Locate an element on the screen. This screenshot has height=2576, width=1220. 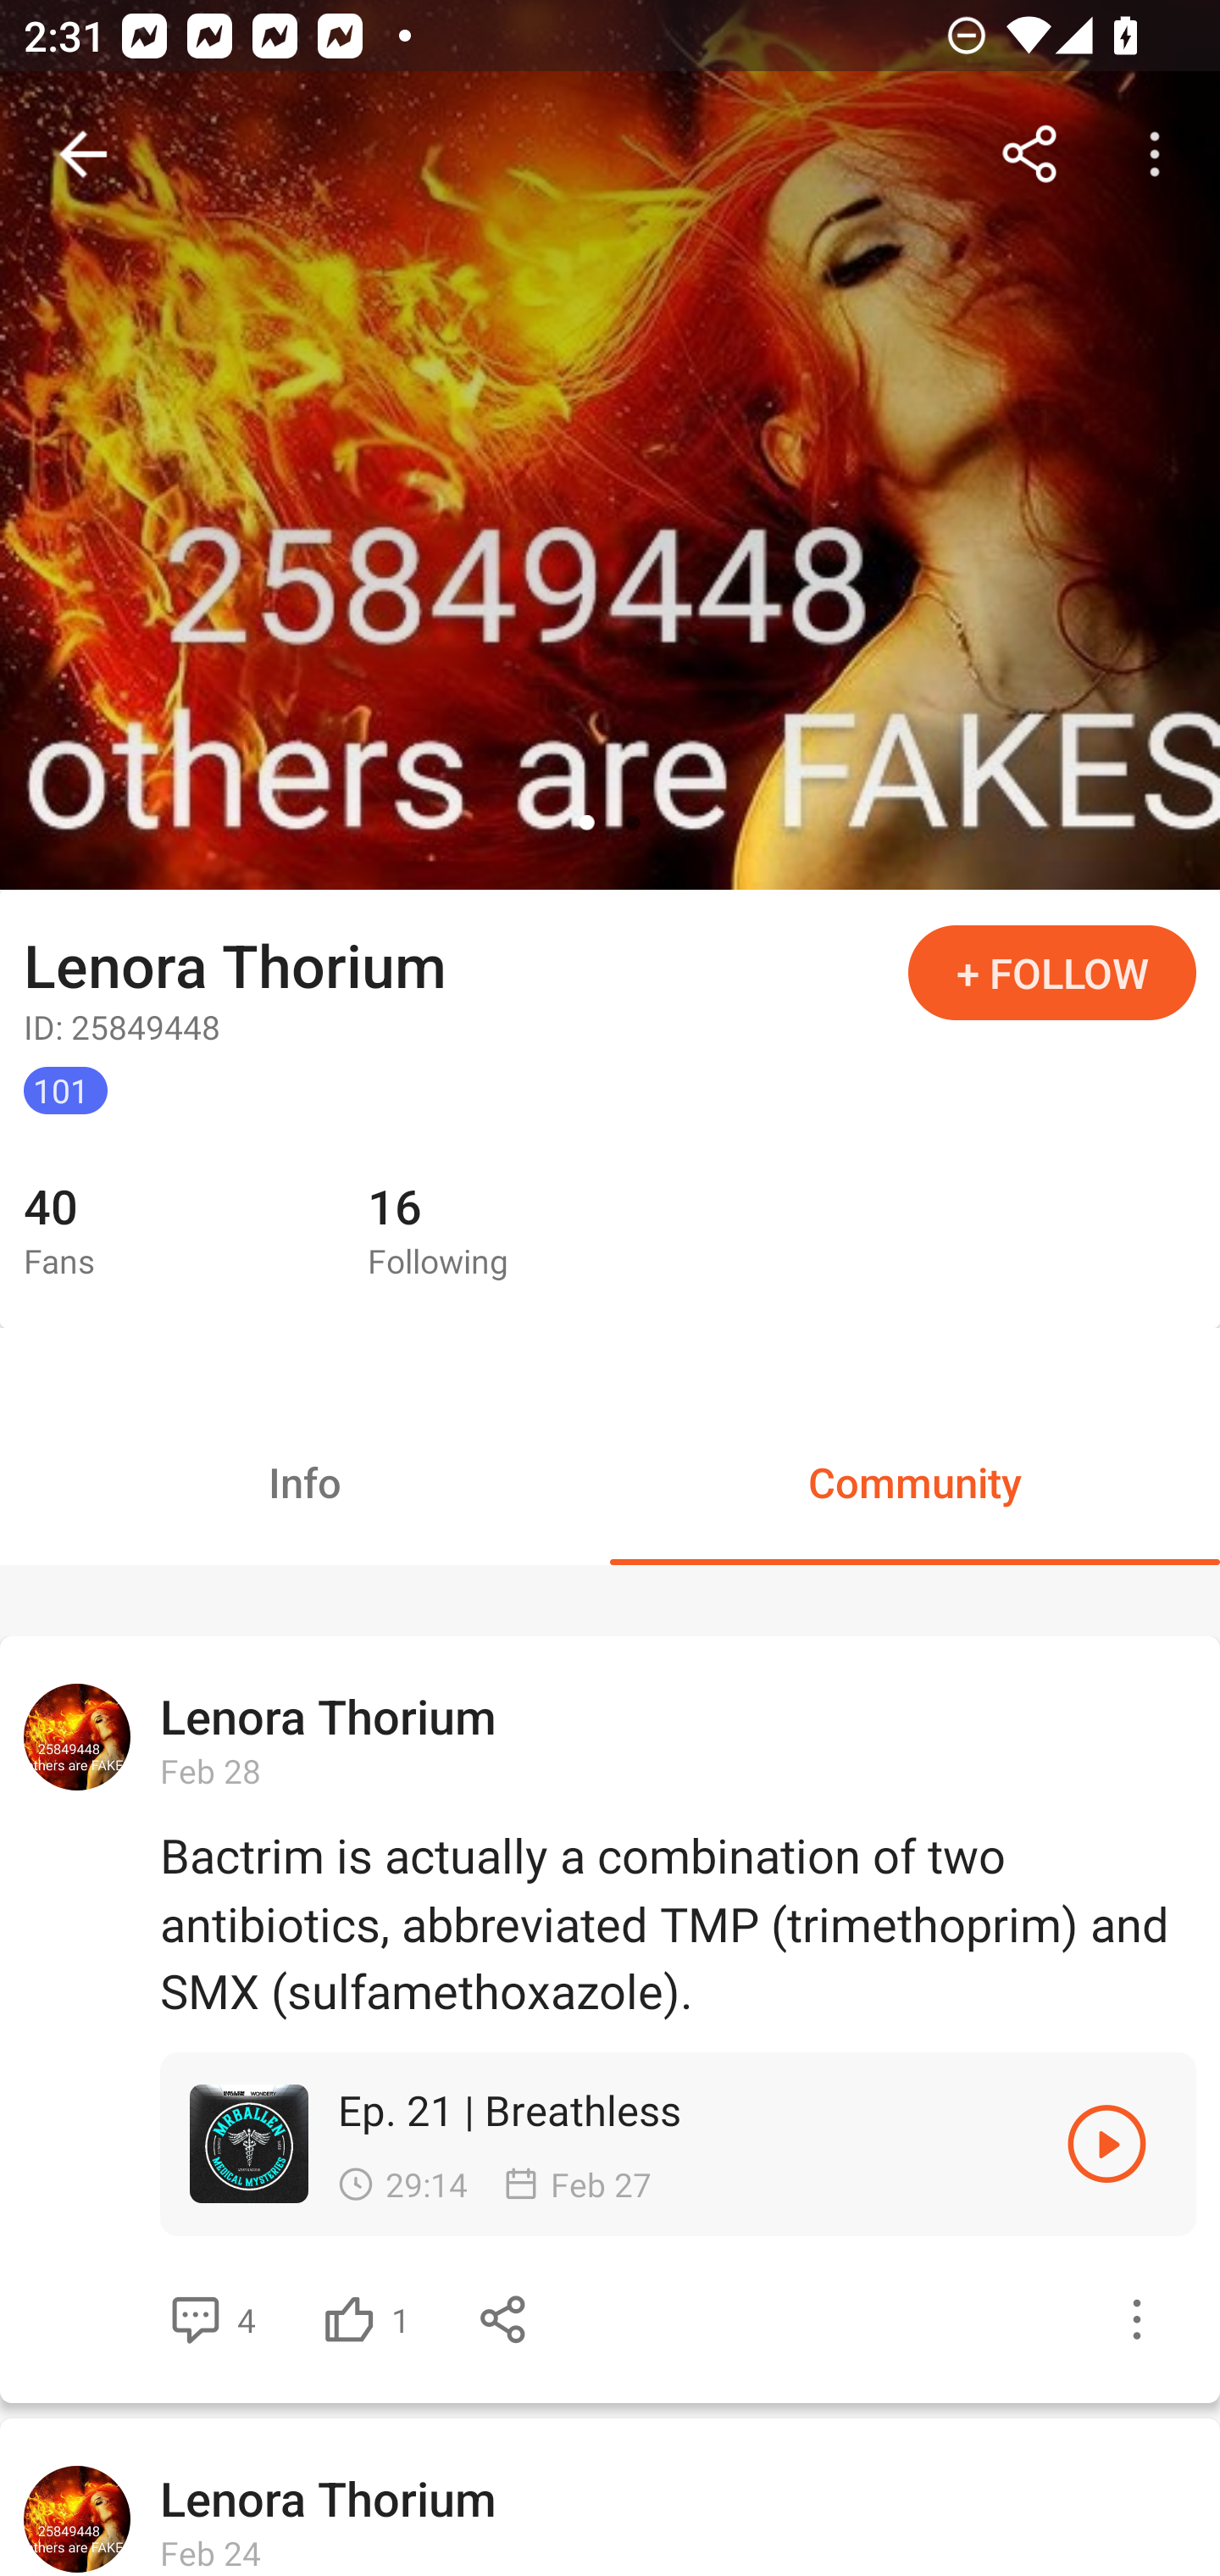
 is located at coordinates (195, 2319).